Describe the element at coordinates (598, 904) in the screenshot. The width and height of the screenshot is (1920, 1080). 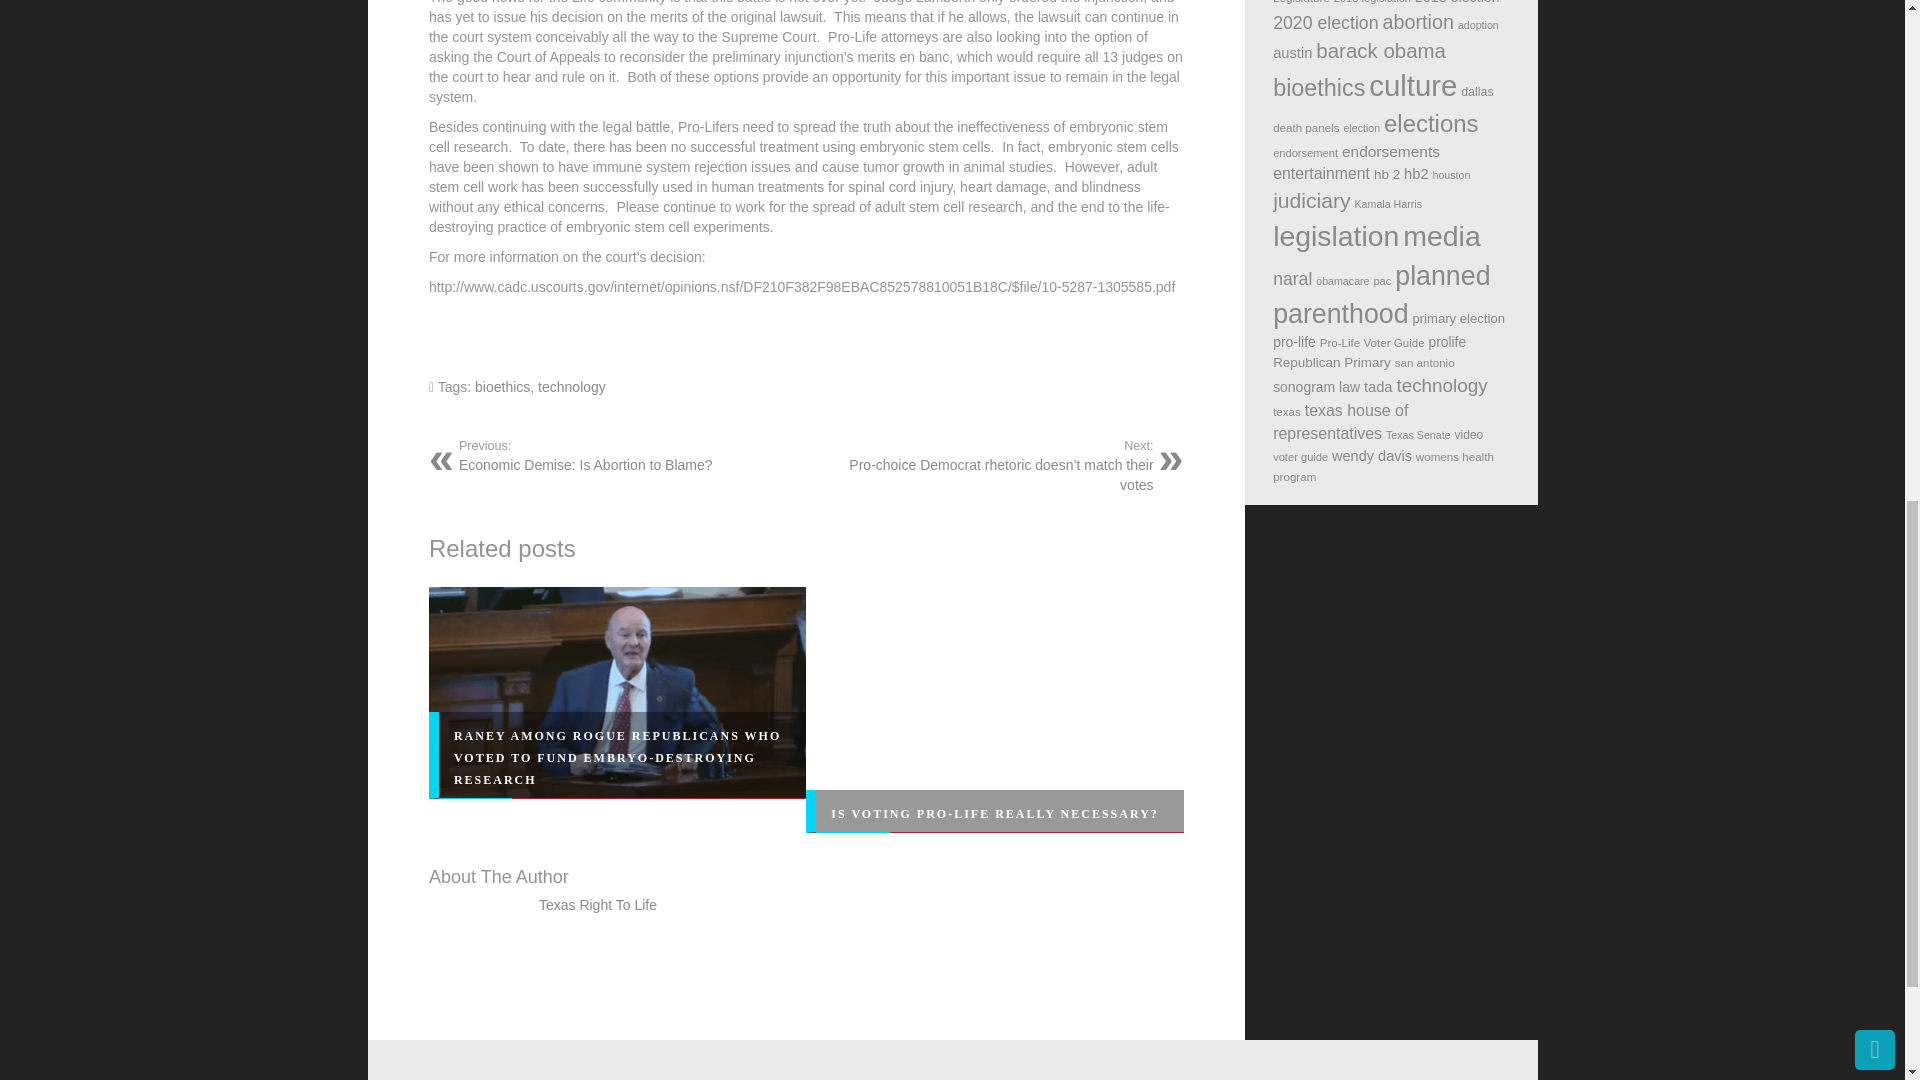
I see `Posts by Texas Right To Life` at that location.